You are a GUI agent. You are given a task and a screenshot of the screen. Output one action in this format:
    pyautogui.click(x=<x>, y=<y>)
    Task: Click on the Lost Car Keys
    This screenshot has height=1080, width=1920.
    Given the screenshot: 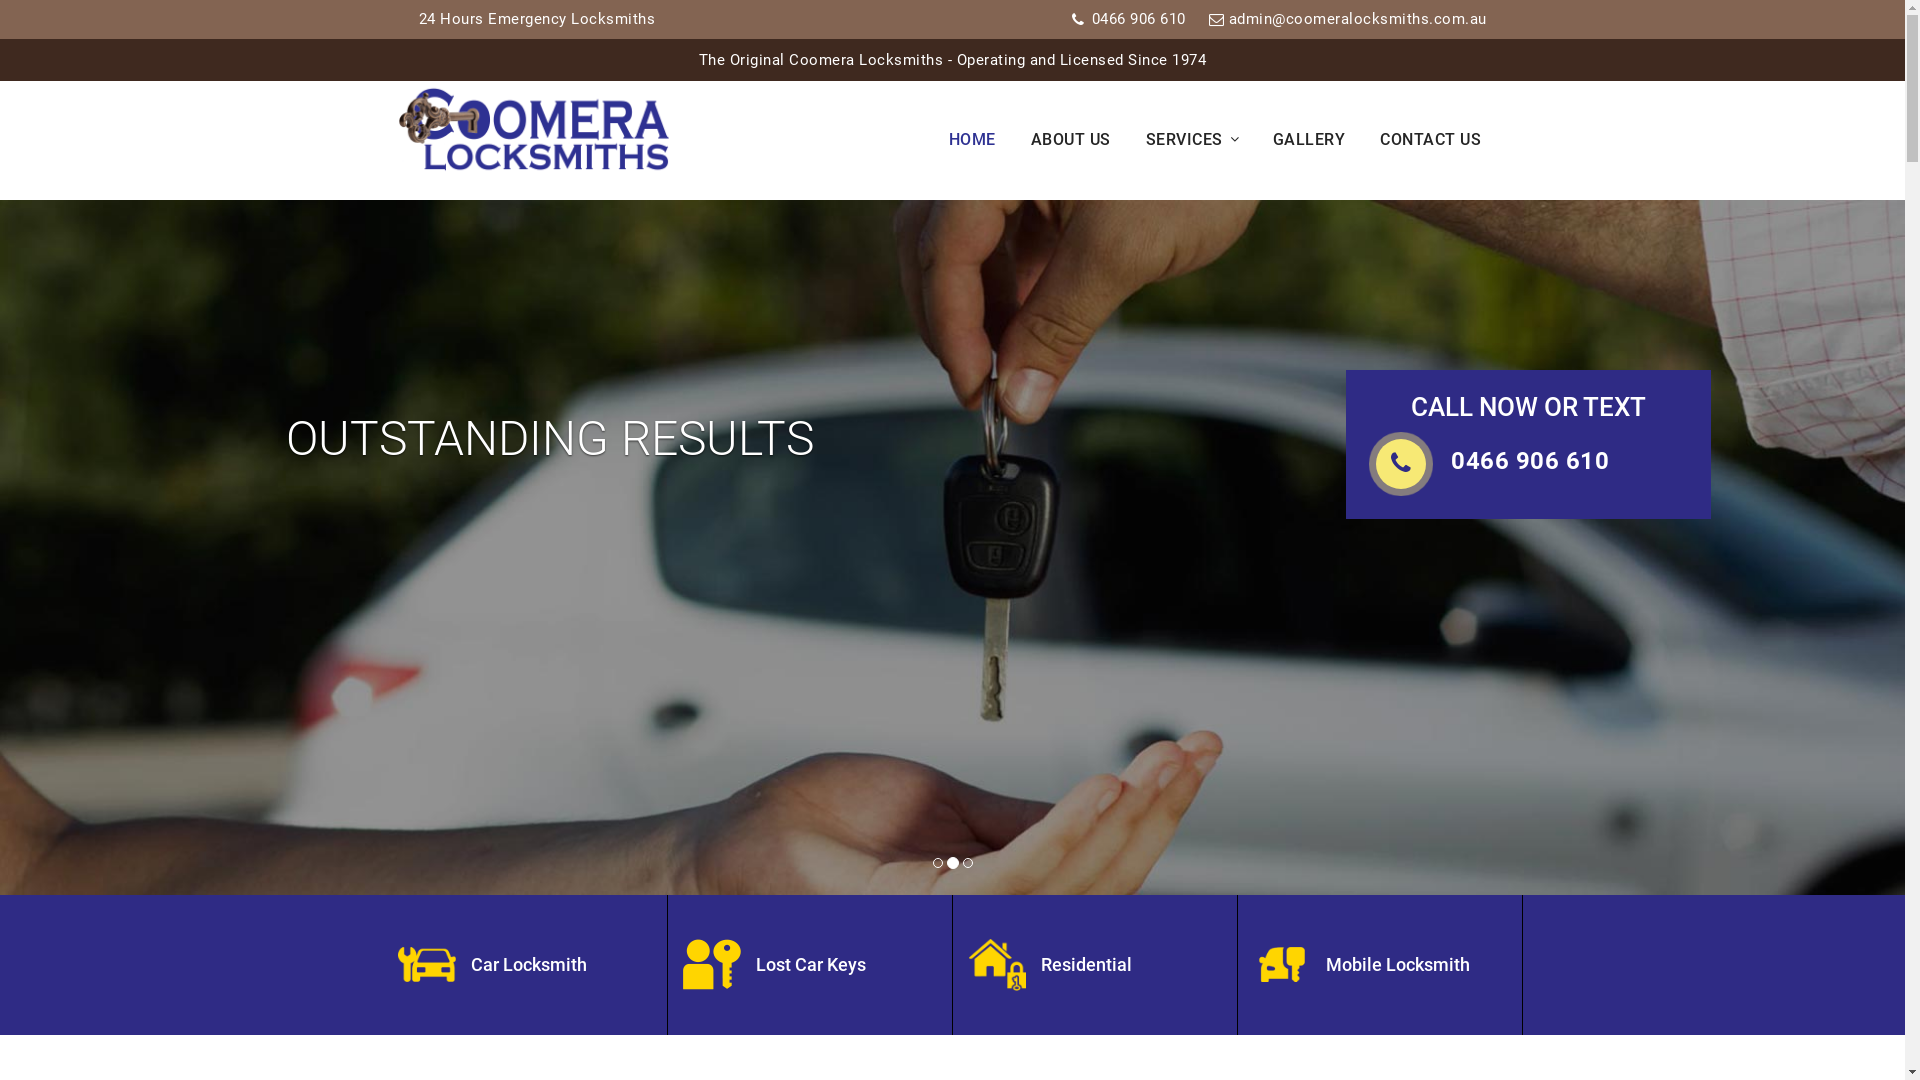 What is the action you would take?
    pyautogui.click(x=810, y=965)
    